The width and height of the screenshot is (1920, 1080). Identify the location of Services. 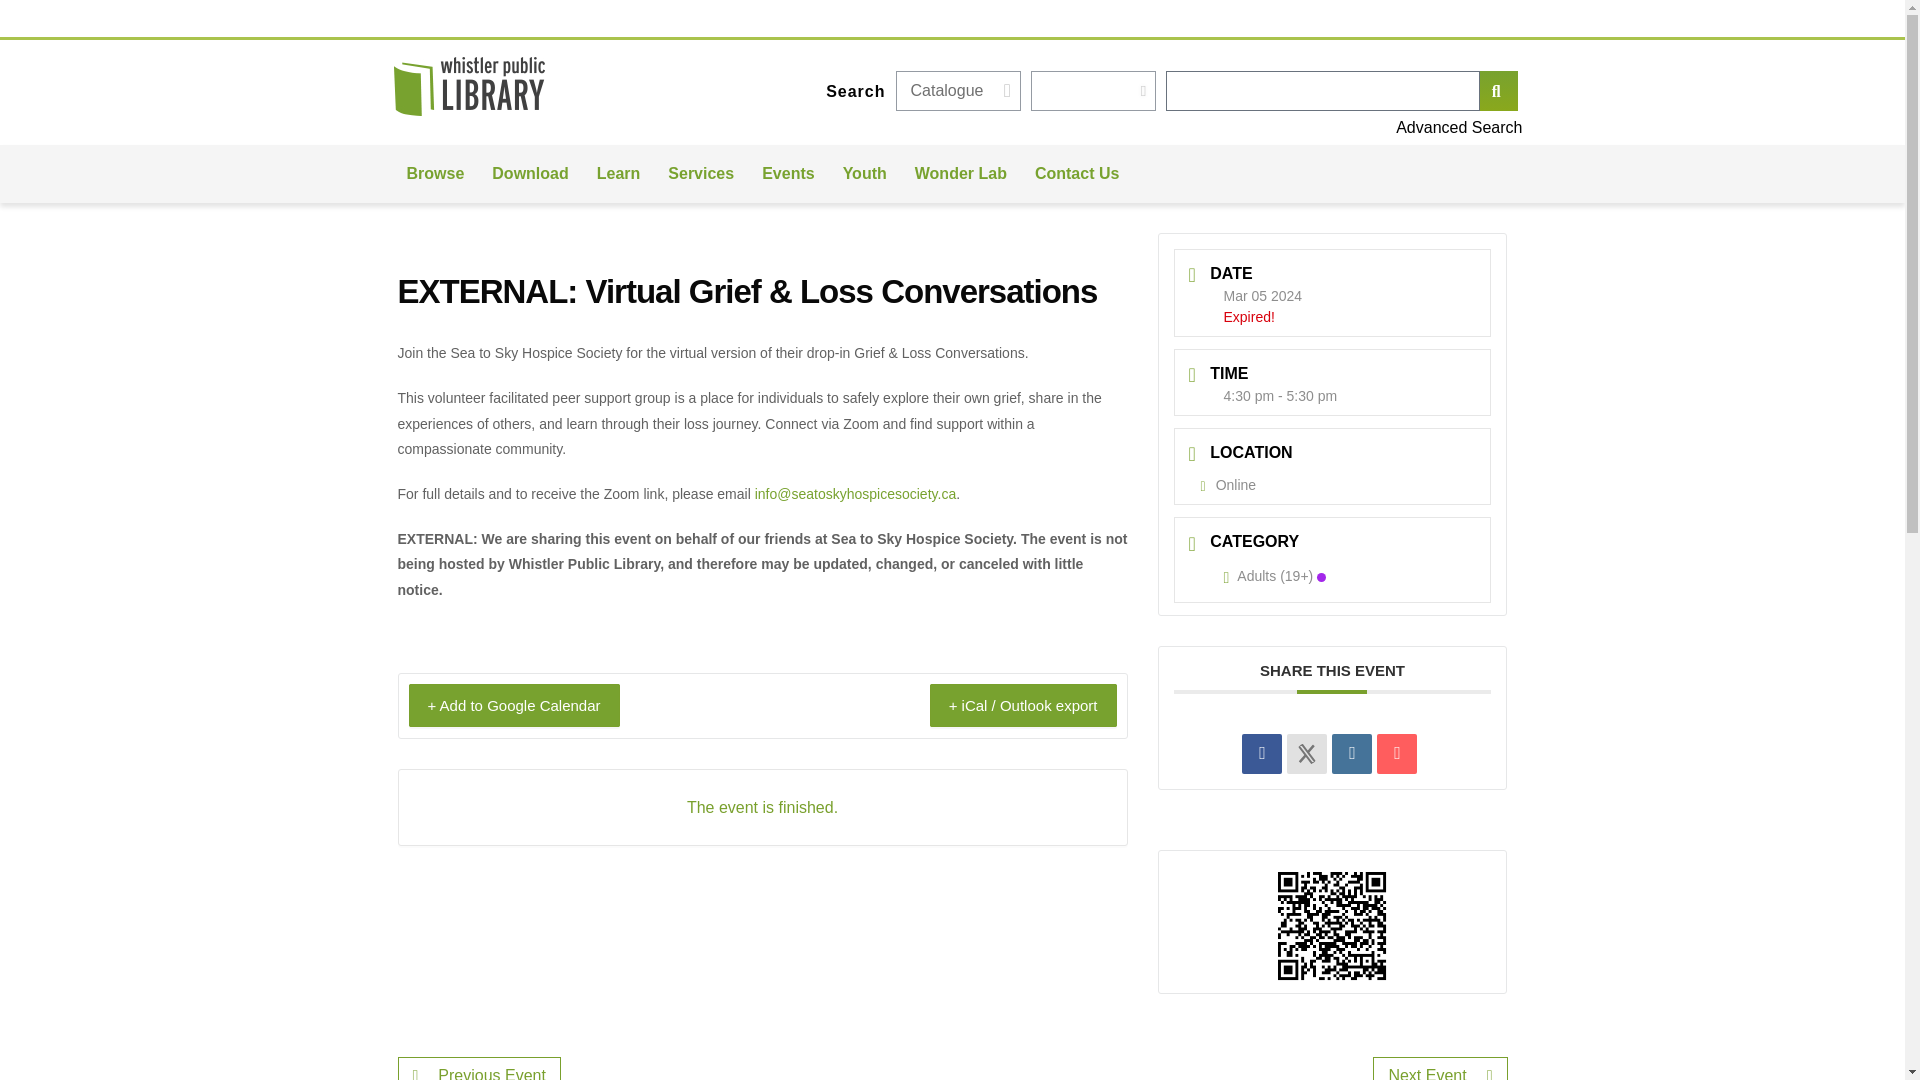
(701, 174).